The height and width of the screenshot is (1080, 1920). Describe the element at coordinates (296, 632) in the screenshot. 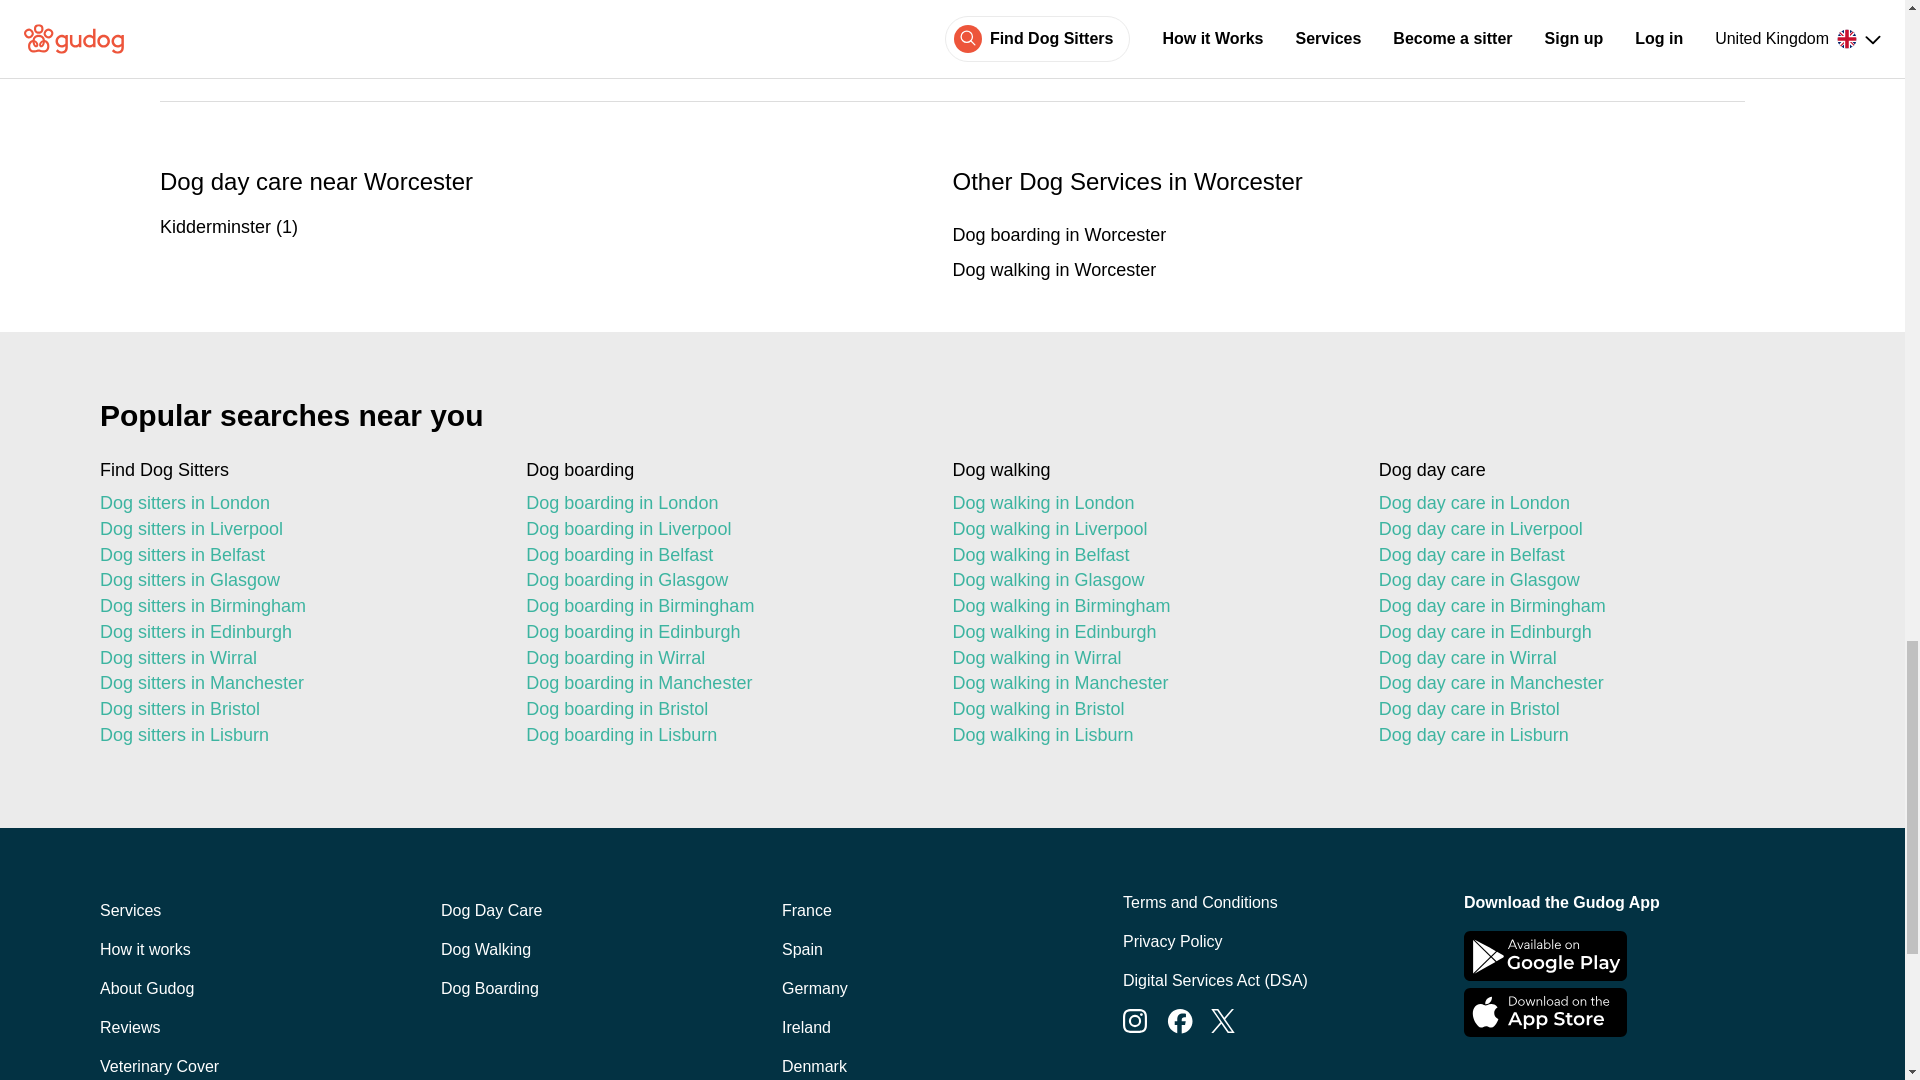

I see `Dog sitters in Edinburgh` at that location.